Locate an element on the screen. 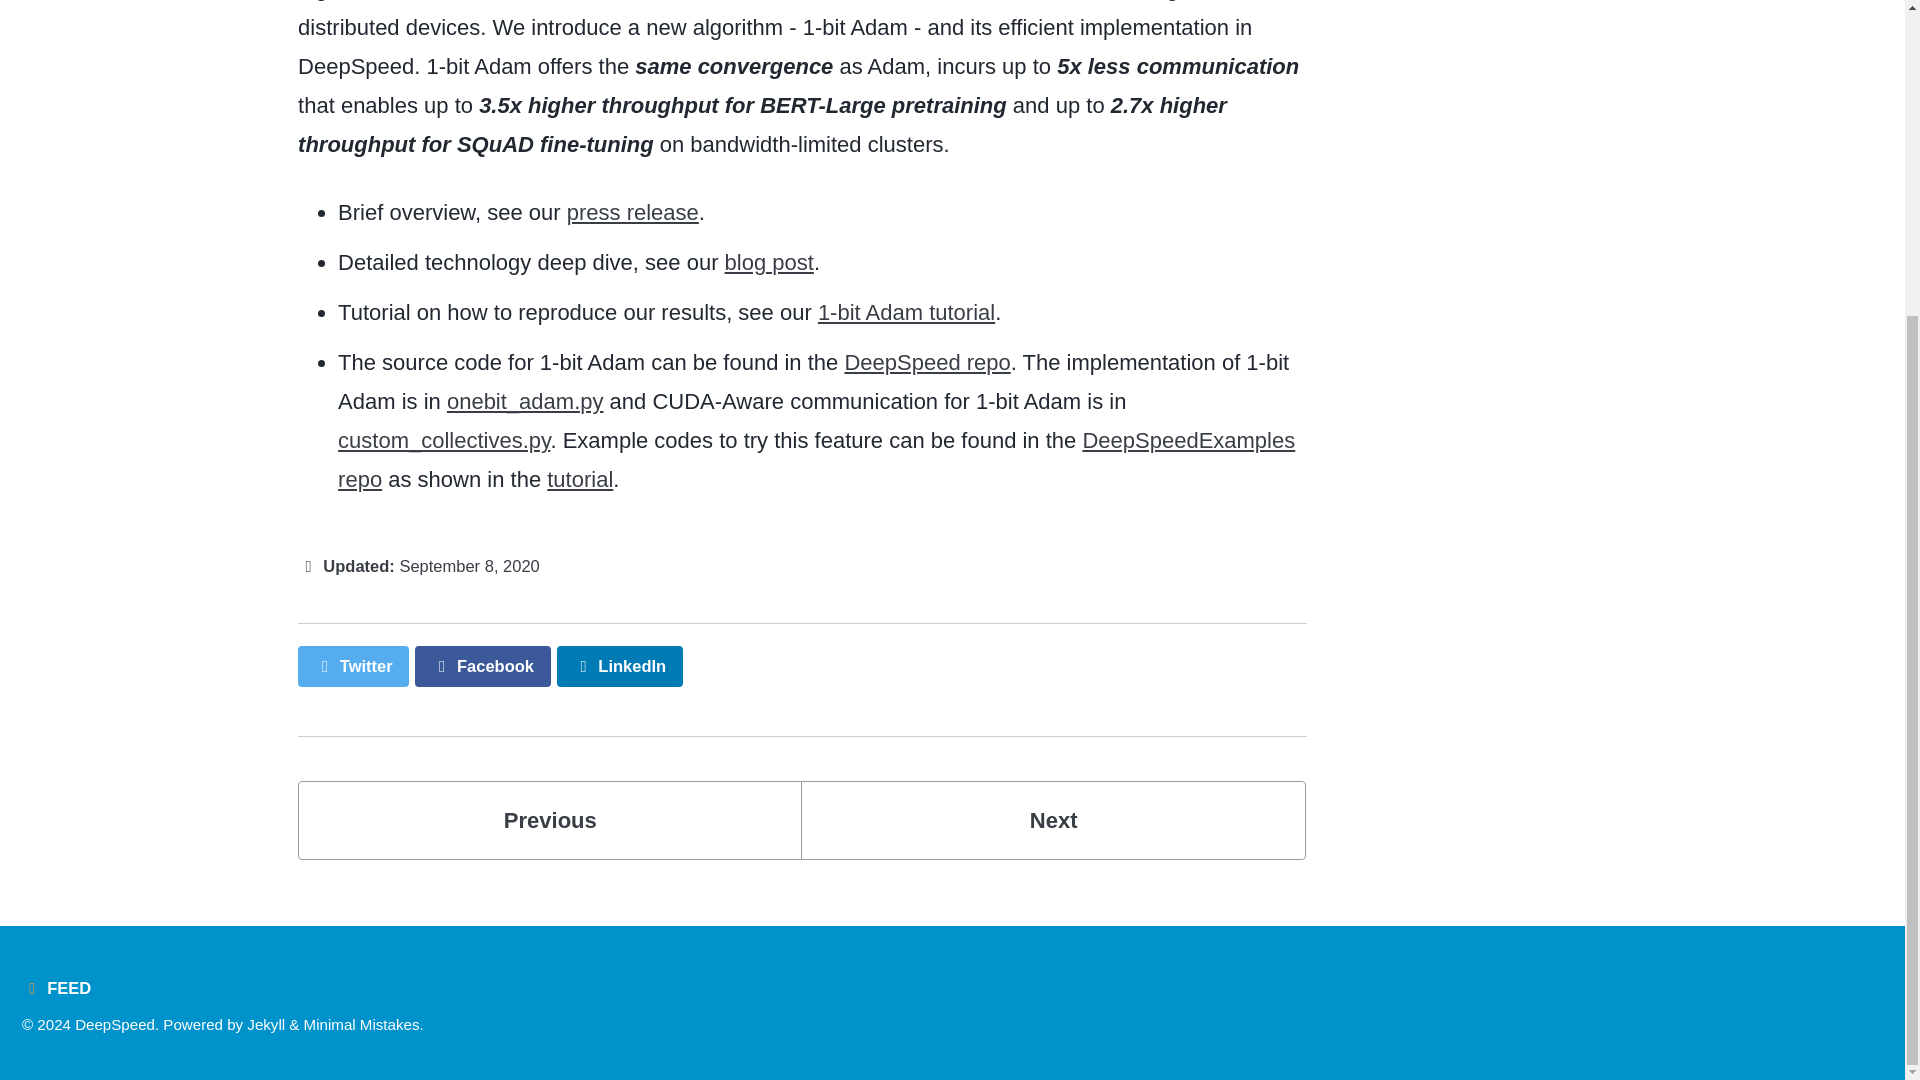  Share on Twitter is located at coordinates (352, 666).